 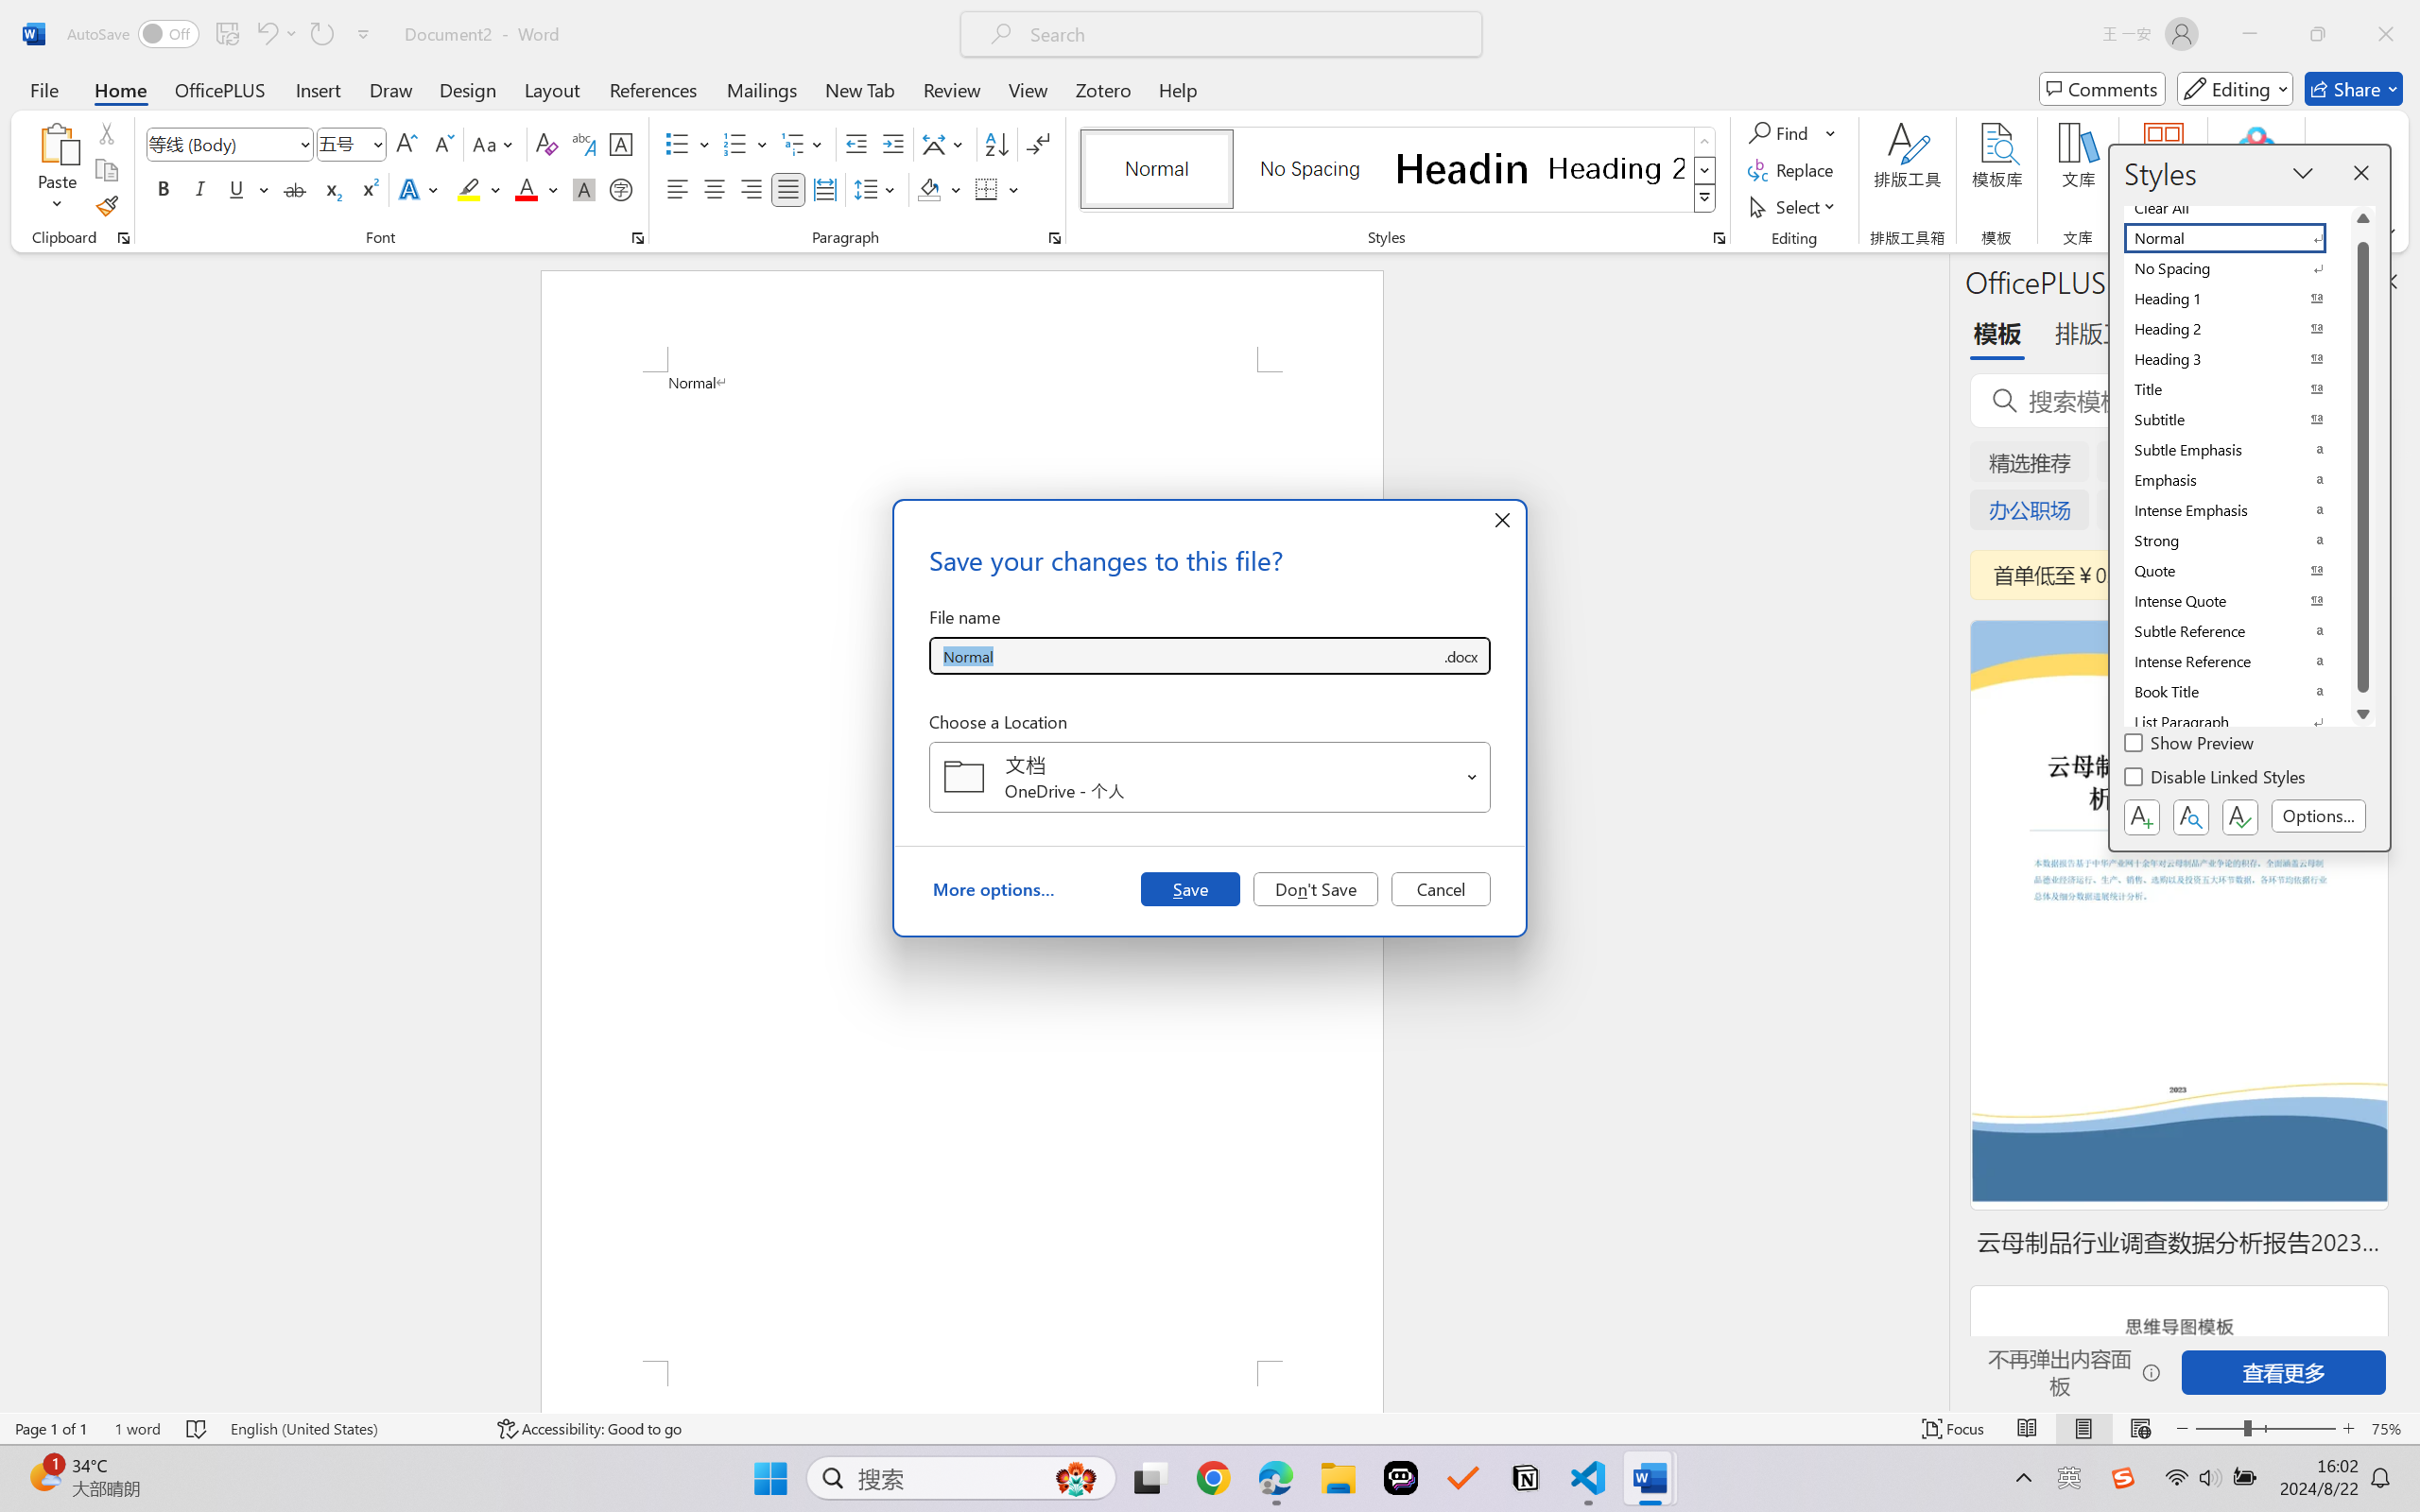 What do you see at coordinates (1401, 1478) in the screenshot?
I see `Poe` at bounding box center [1401, 1478].